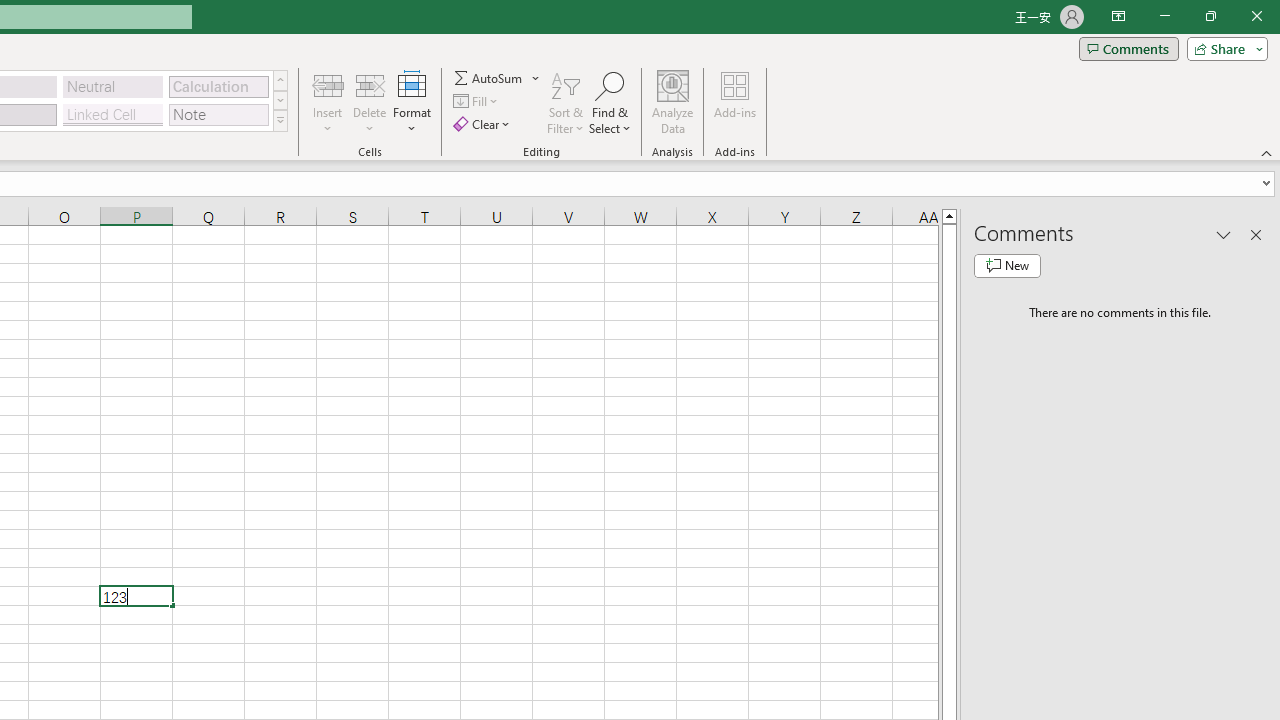 This screenshot has width=1280, height=720. I want to click on Analyze Data, so click(673, 102).